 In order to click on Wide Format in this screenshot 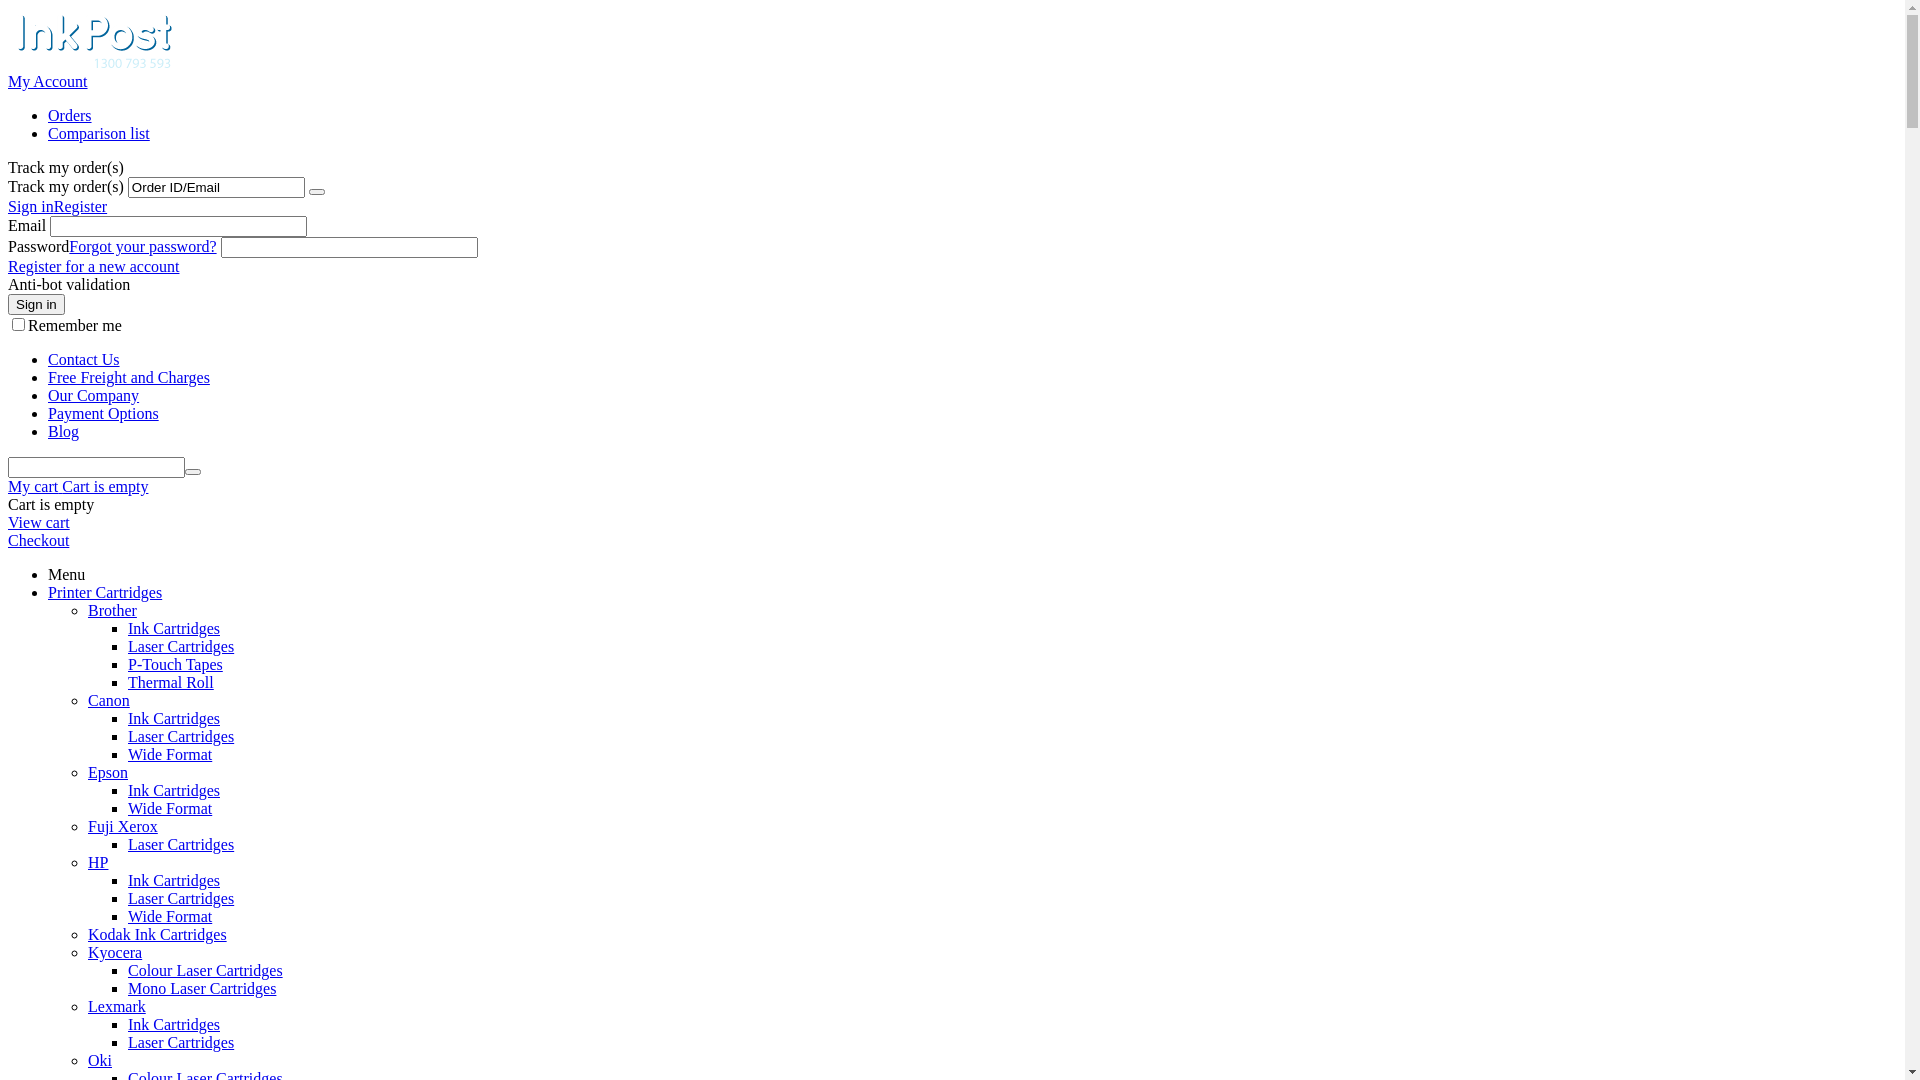, I will do `click(170, 754)`.